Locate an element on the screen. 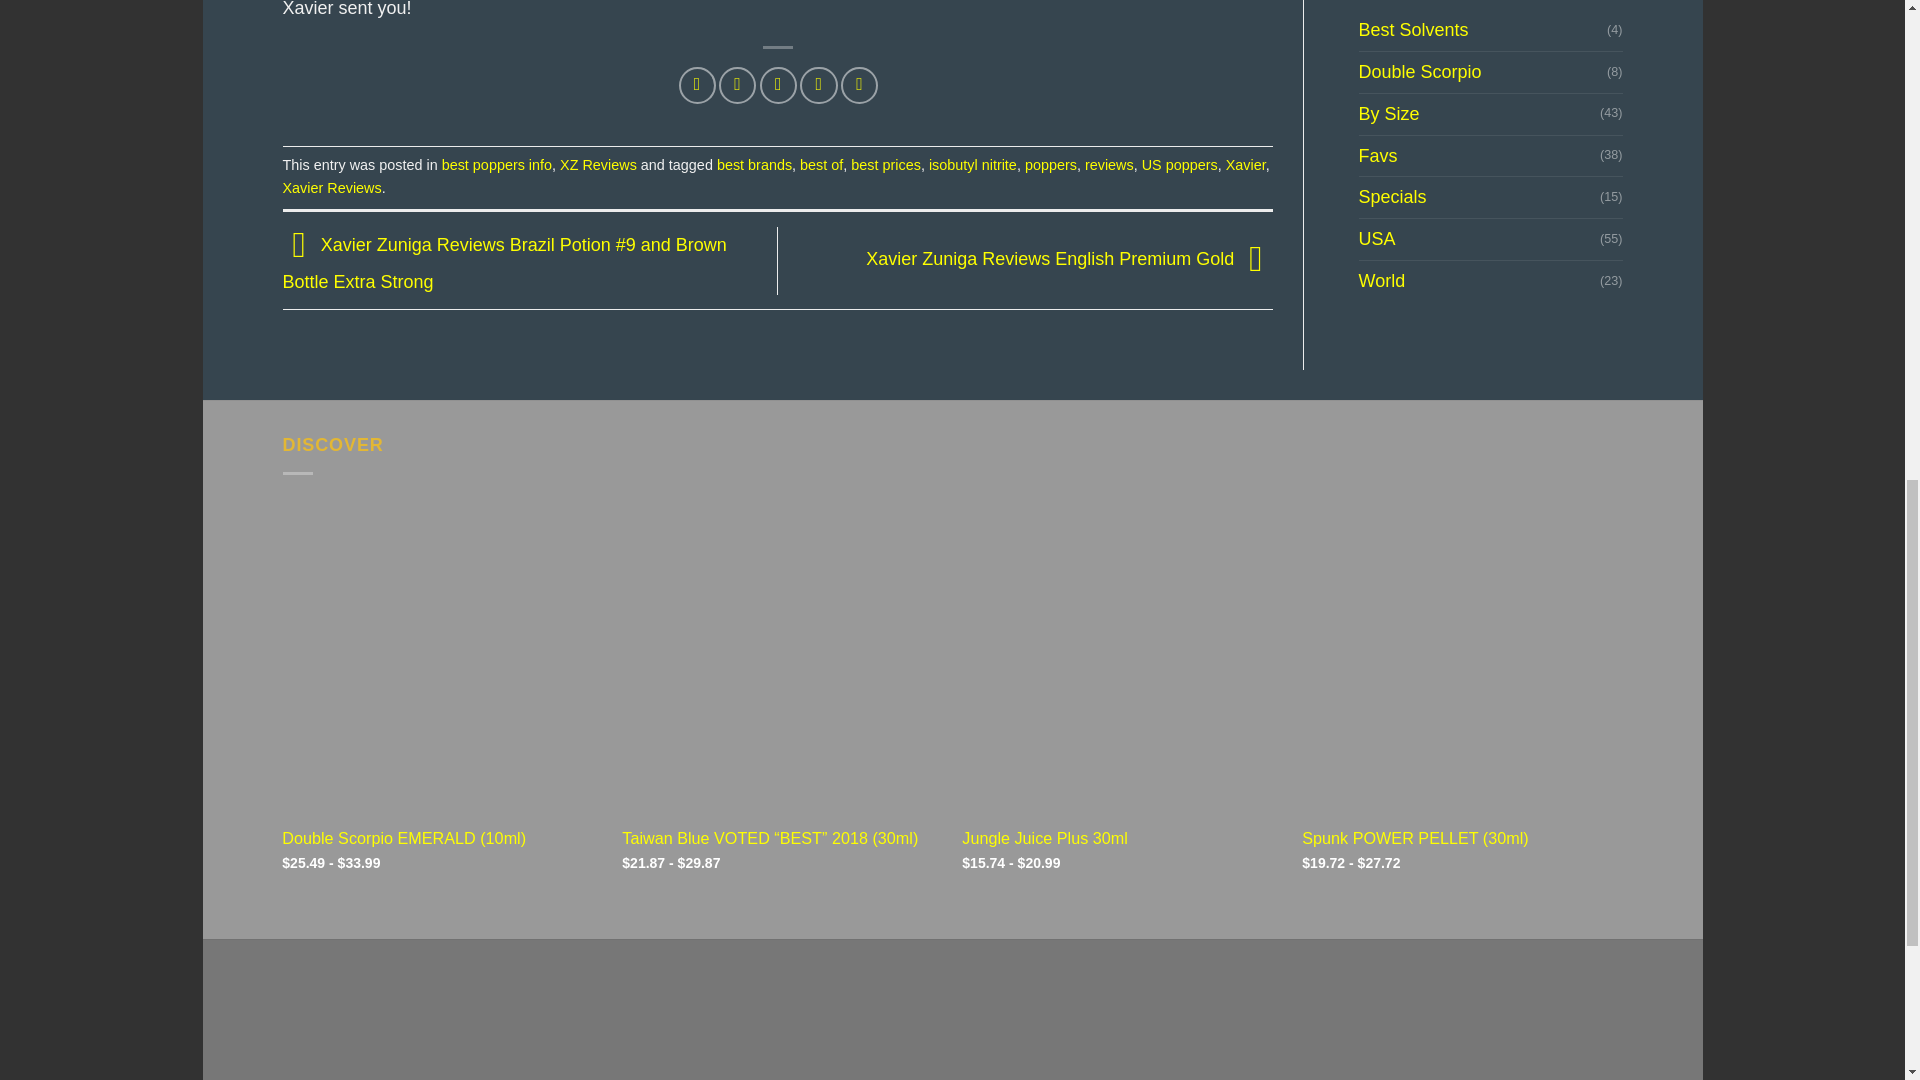 The image size is (1920, 1080). XZ Reviews is located at coordinates (598, 164).